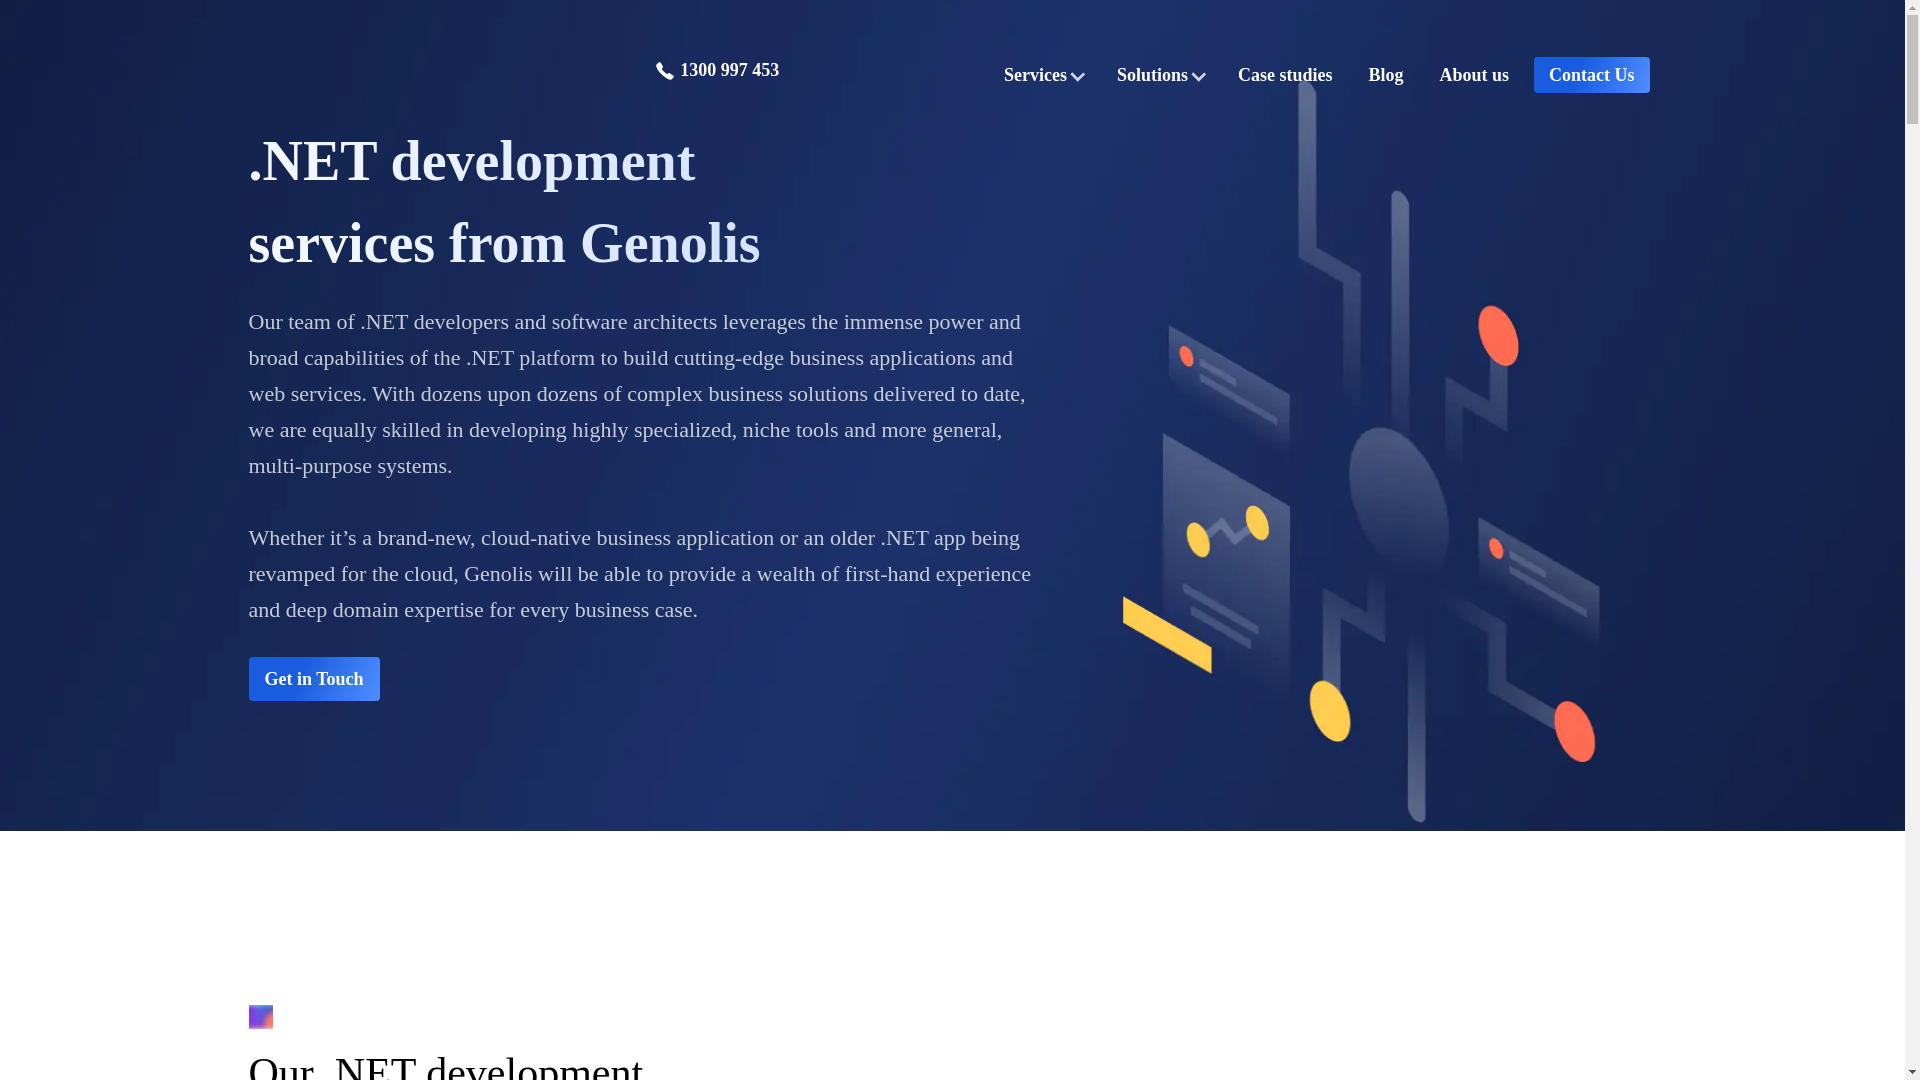  Describe the element at coordinates (1285, 74) in the screenshot. I see `Case studies` at that location.